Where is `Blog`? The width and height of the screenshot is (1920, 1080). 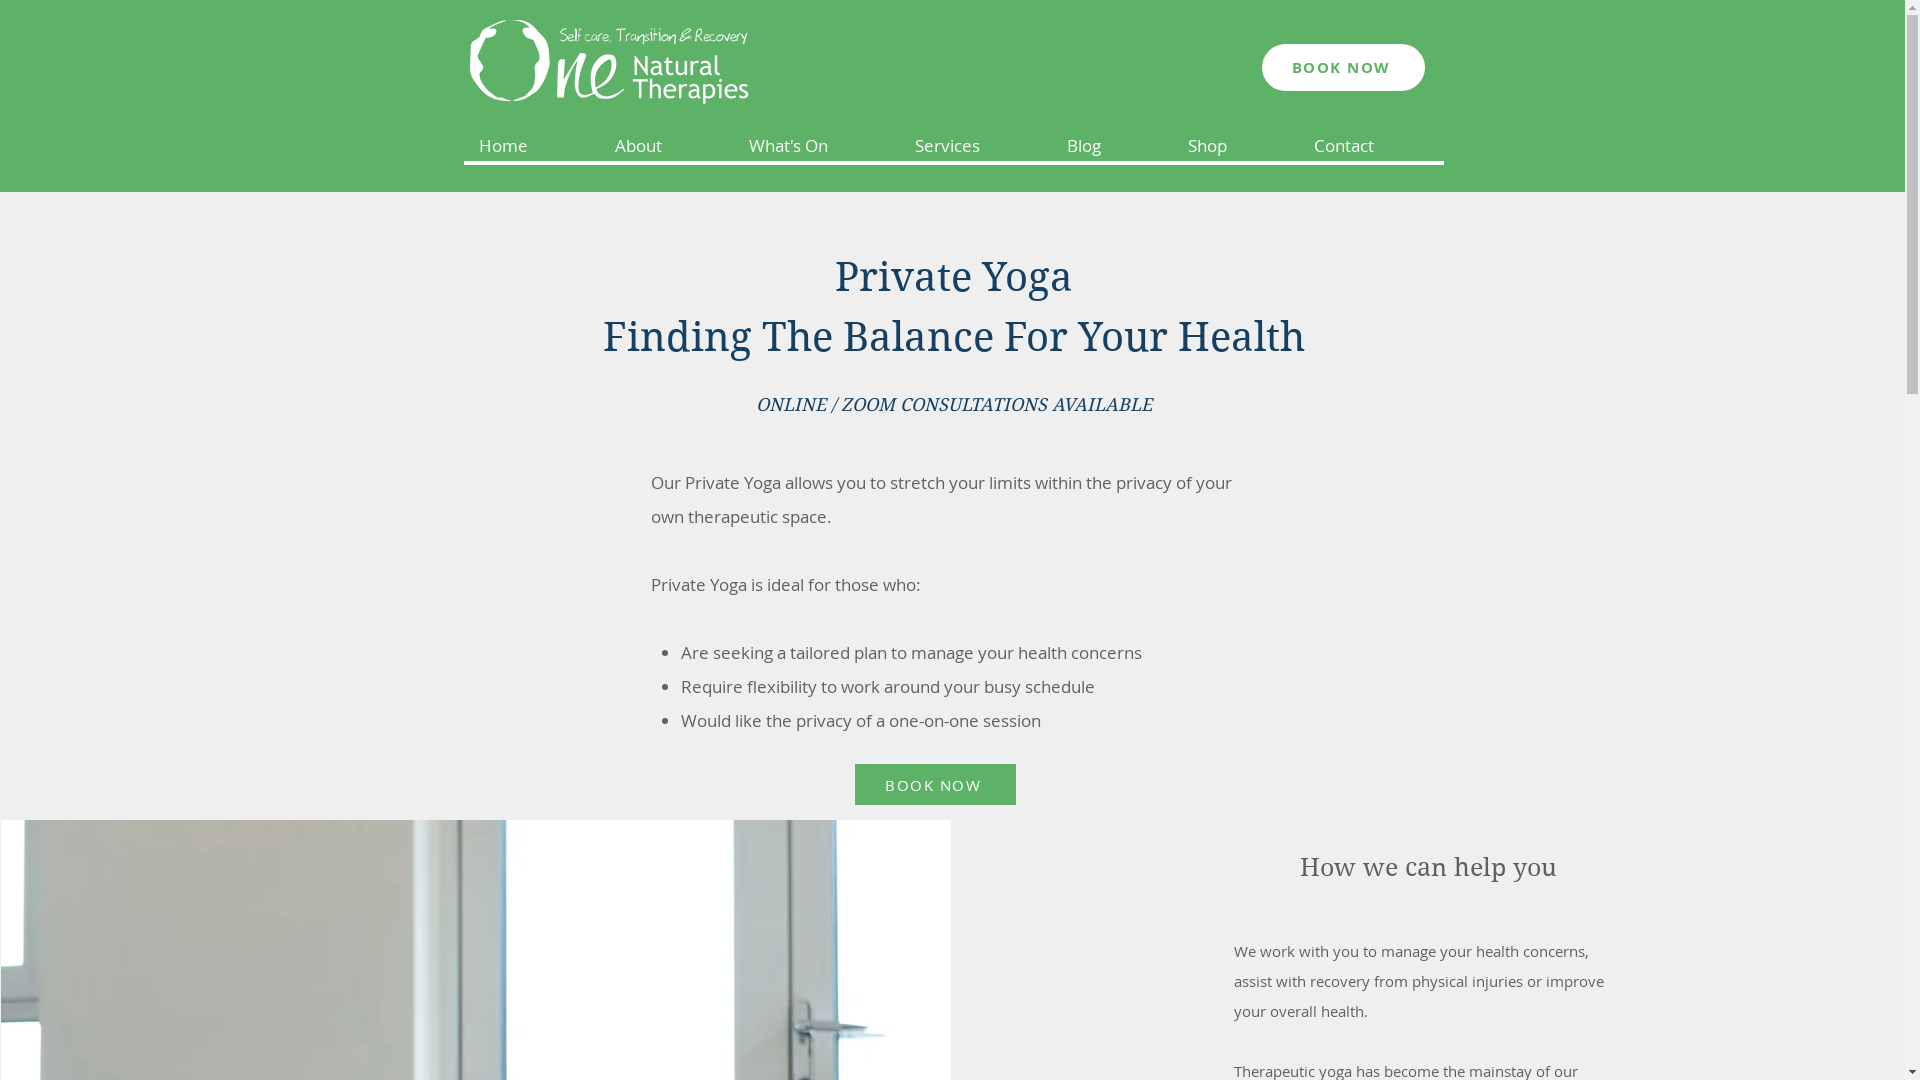 Blog is located at coordinates (1110, 146).